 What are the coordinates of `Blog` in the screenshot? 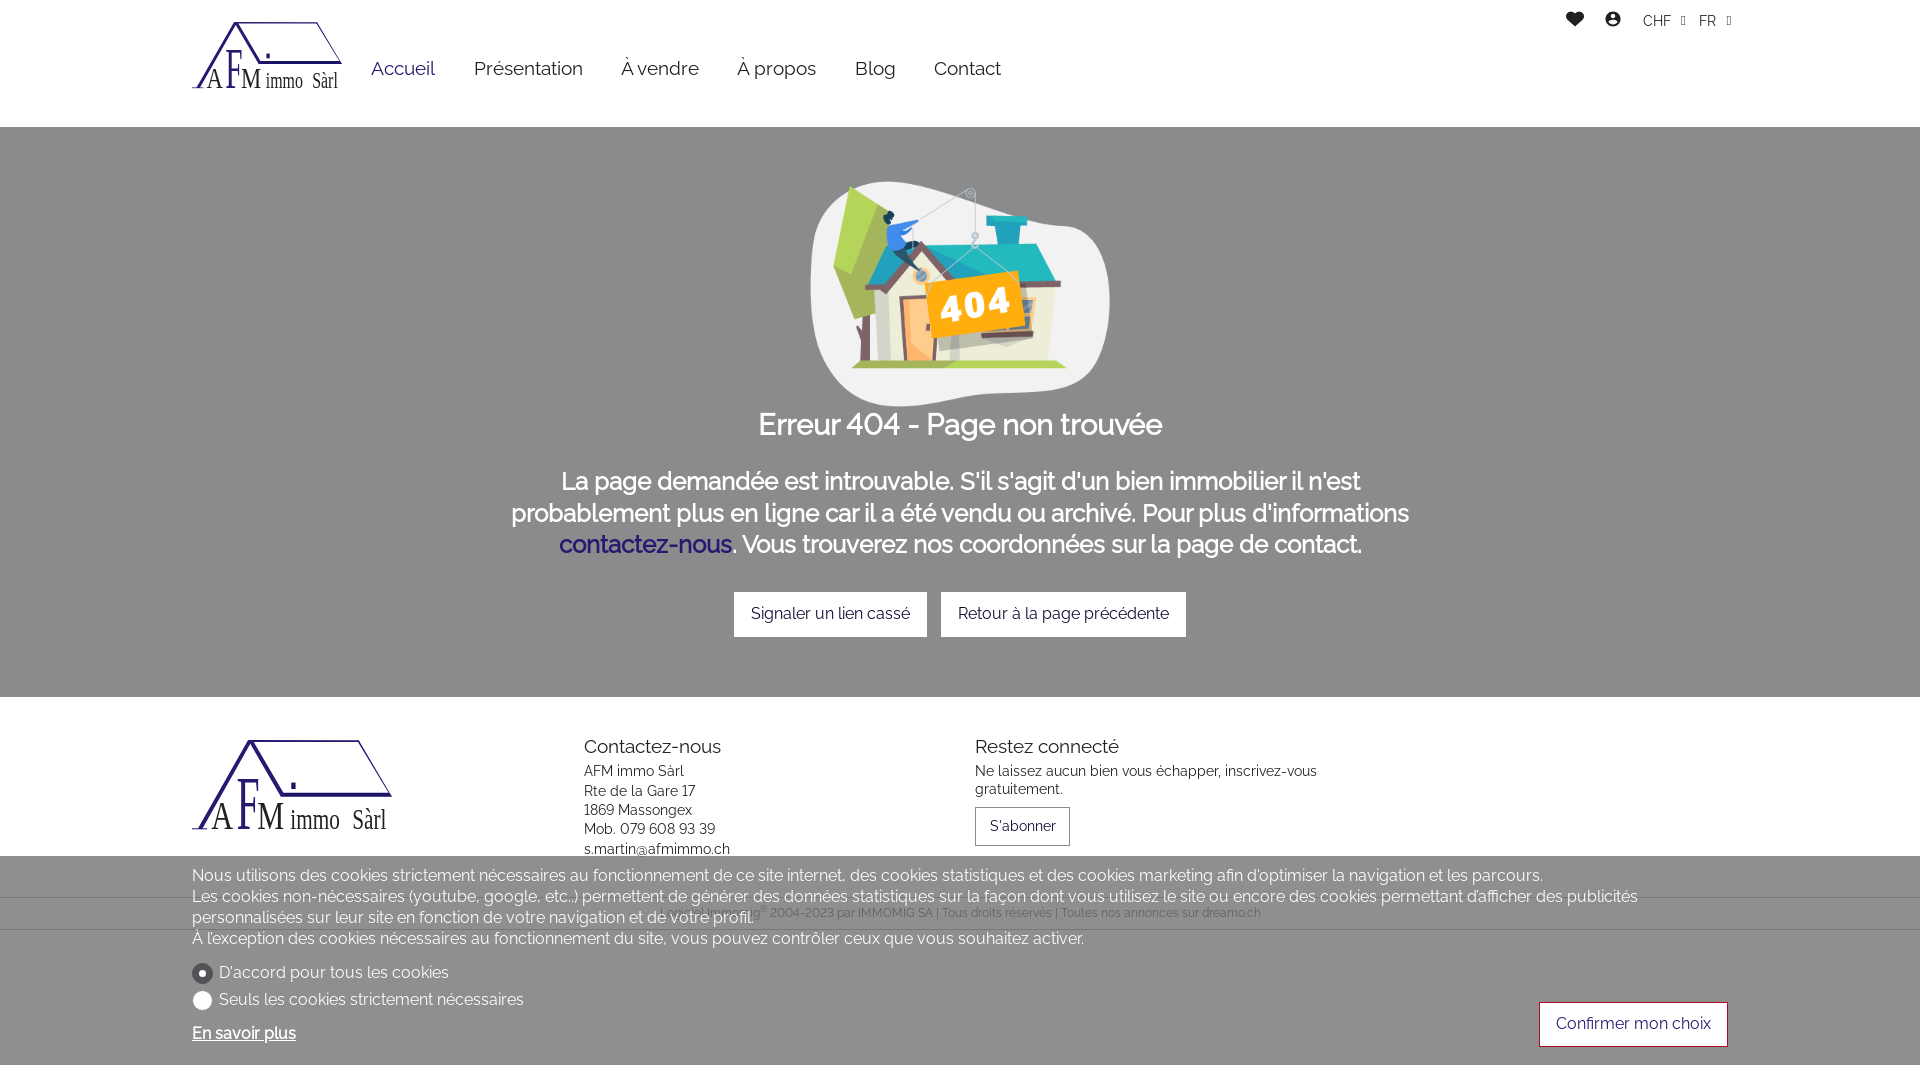 It's located at (876, 68).